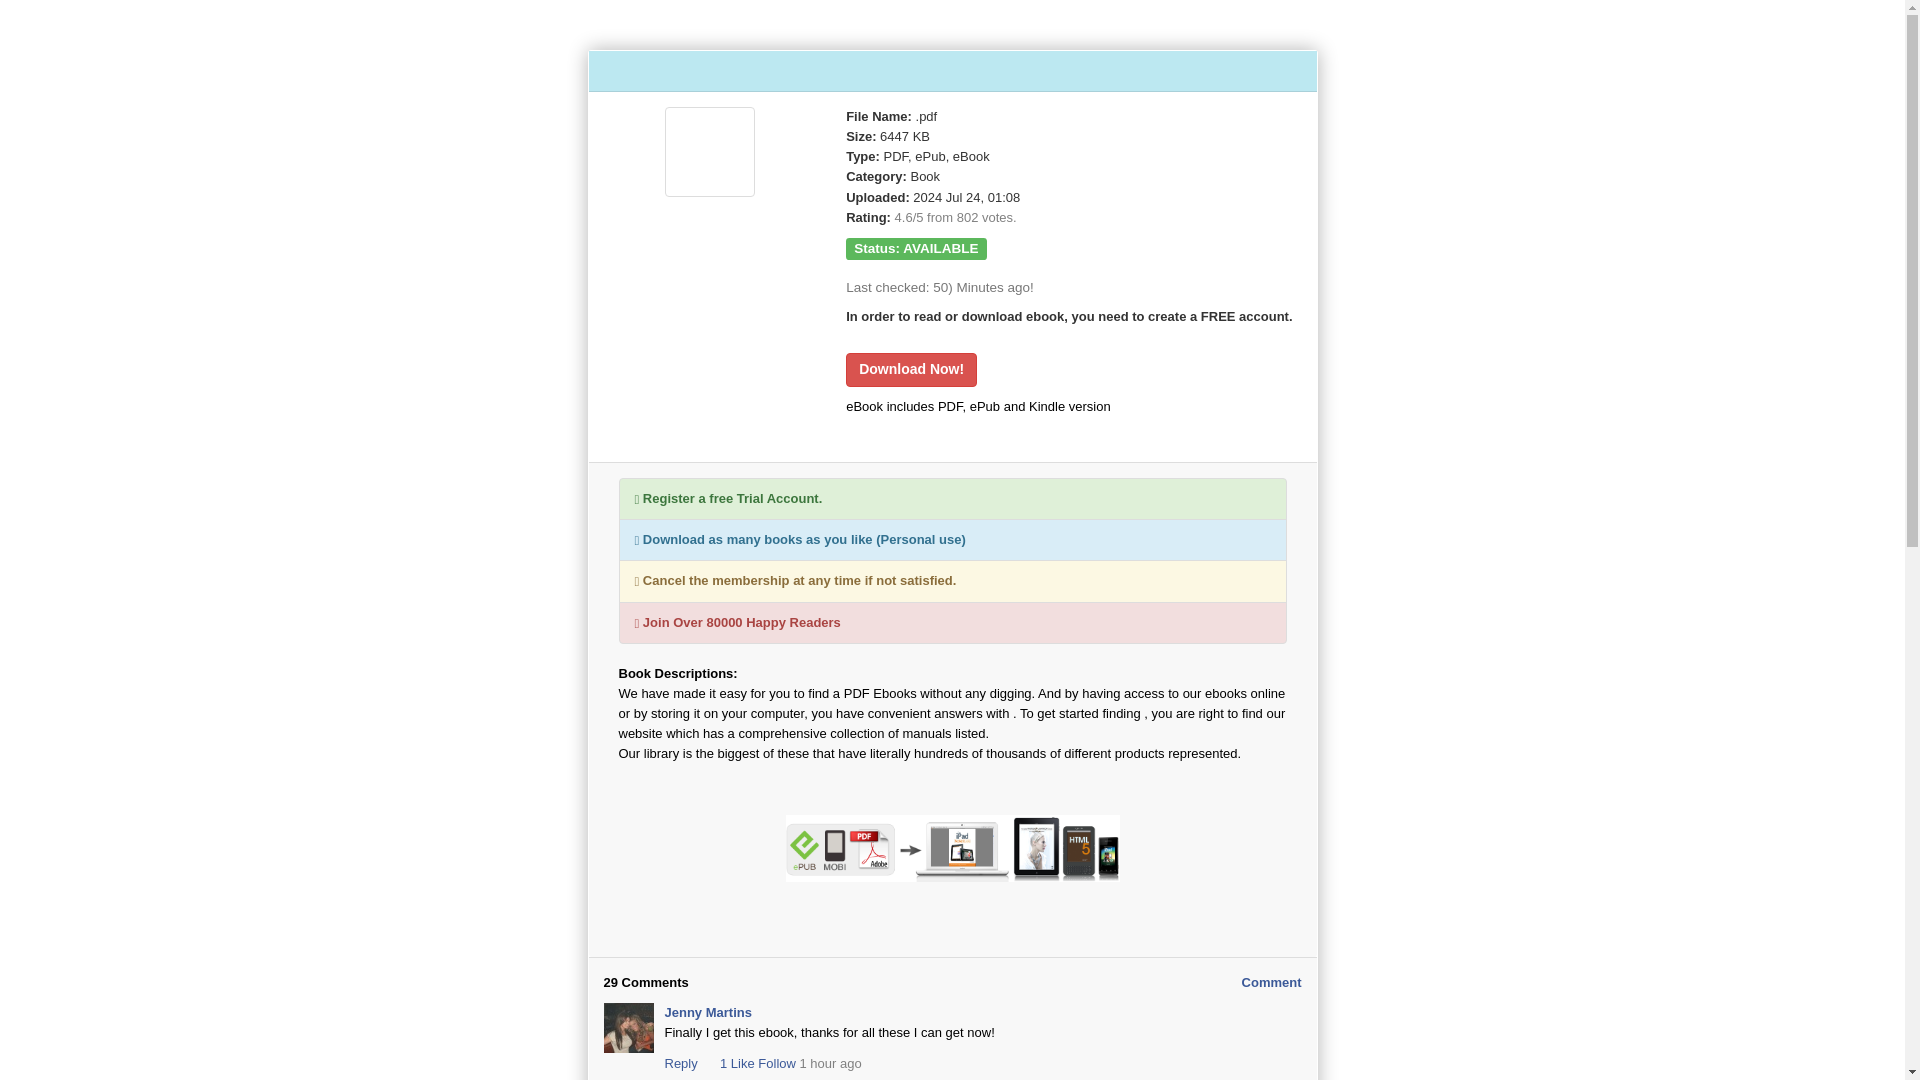  I want to click on Comment, so click(1272, 982).